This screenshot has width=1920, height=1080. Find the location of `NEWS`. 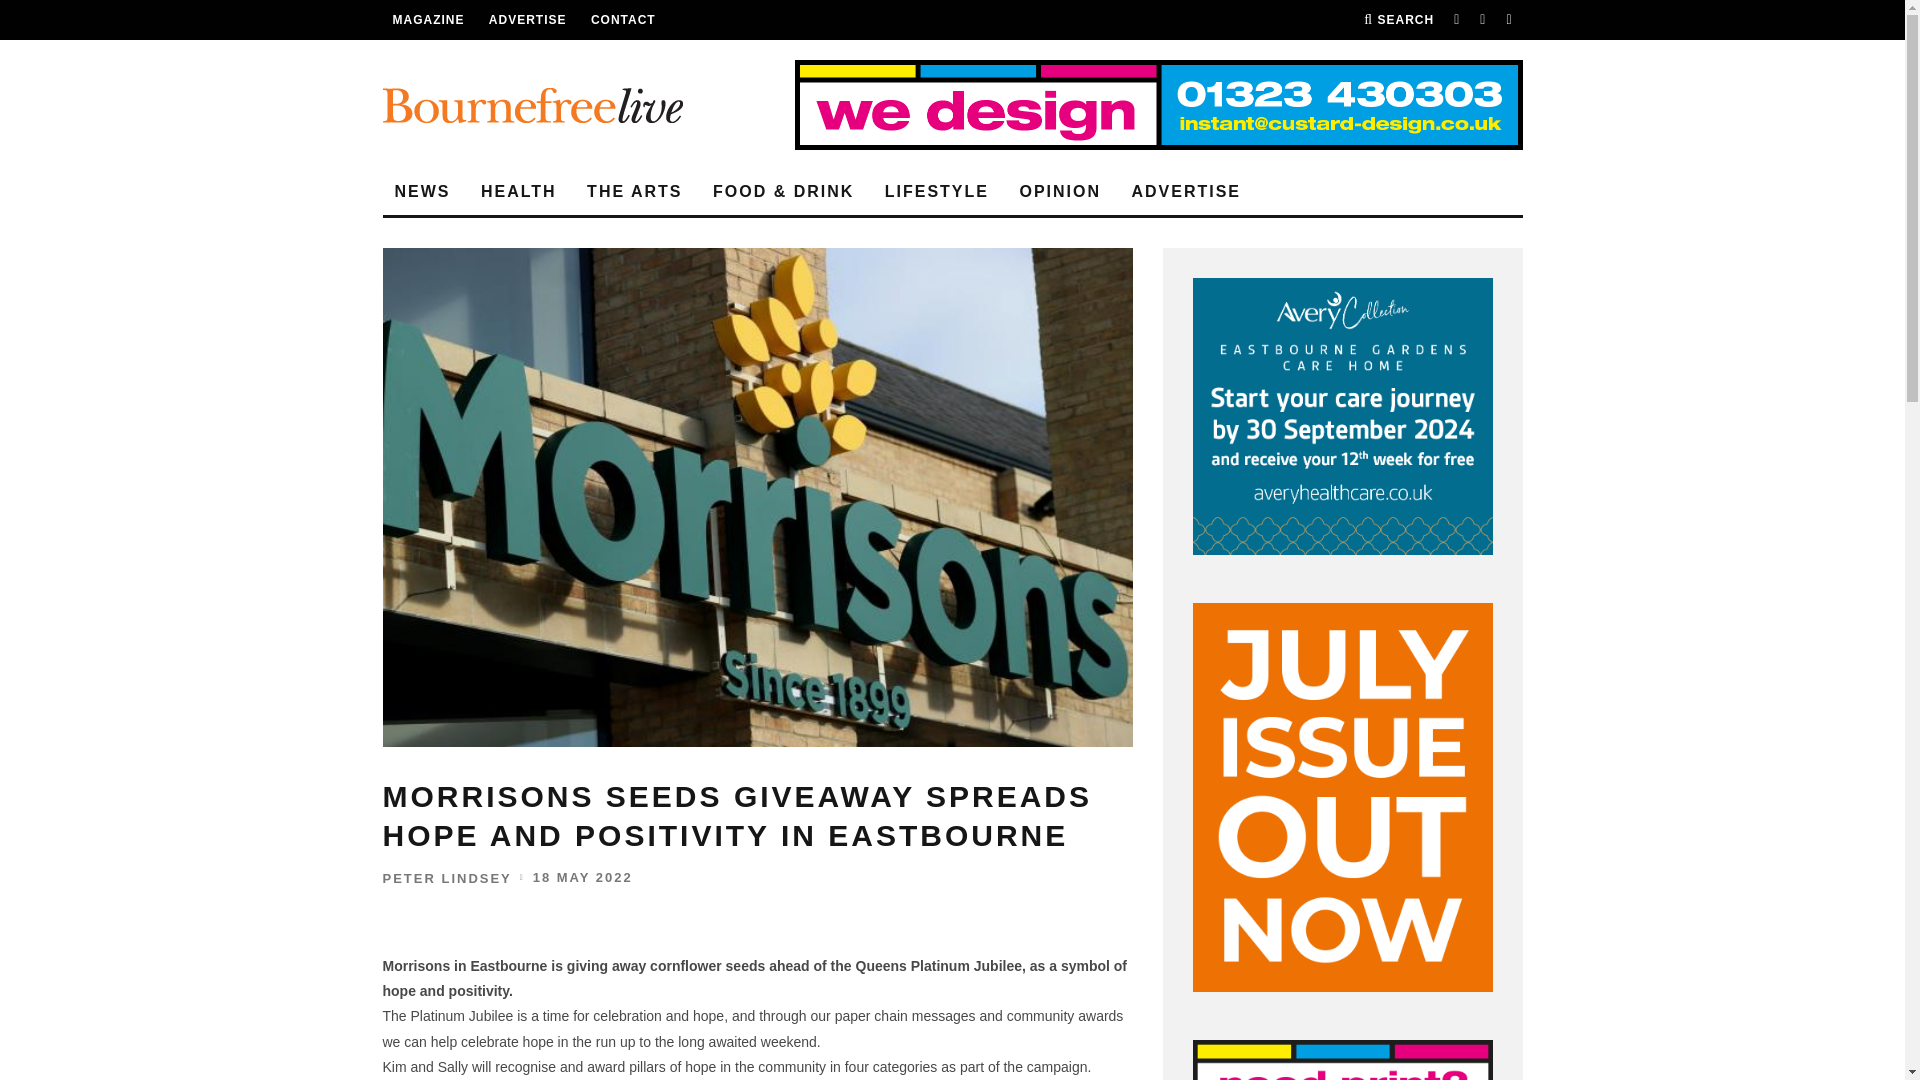

NEWS is located at coordinates (422, 192).